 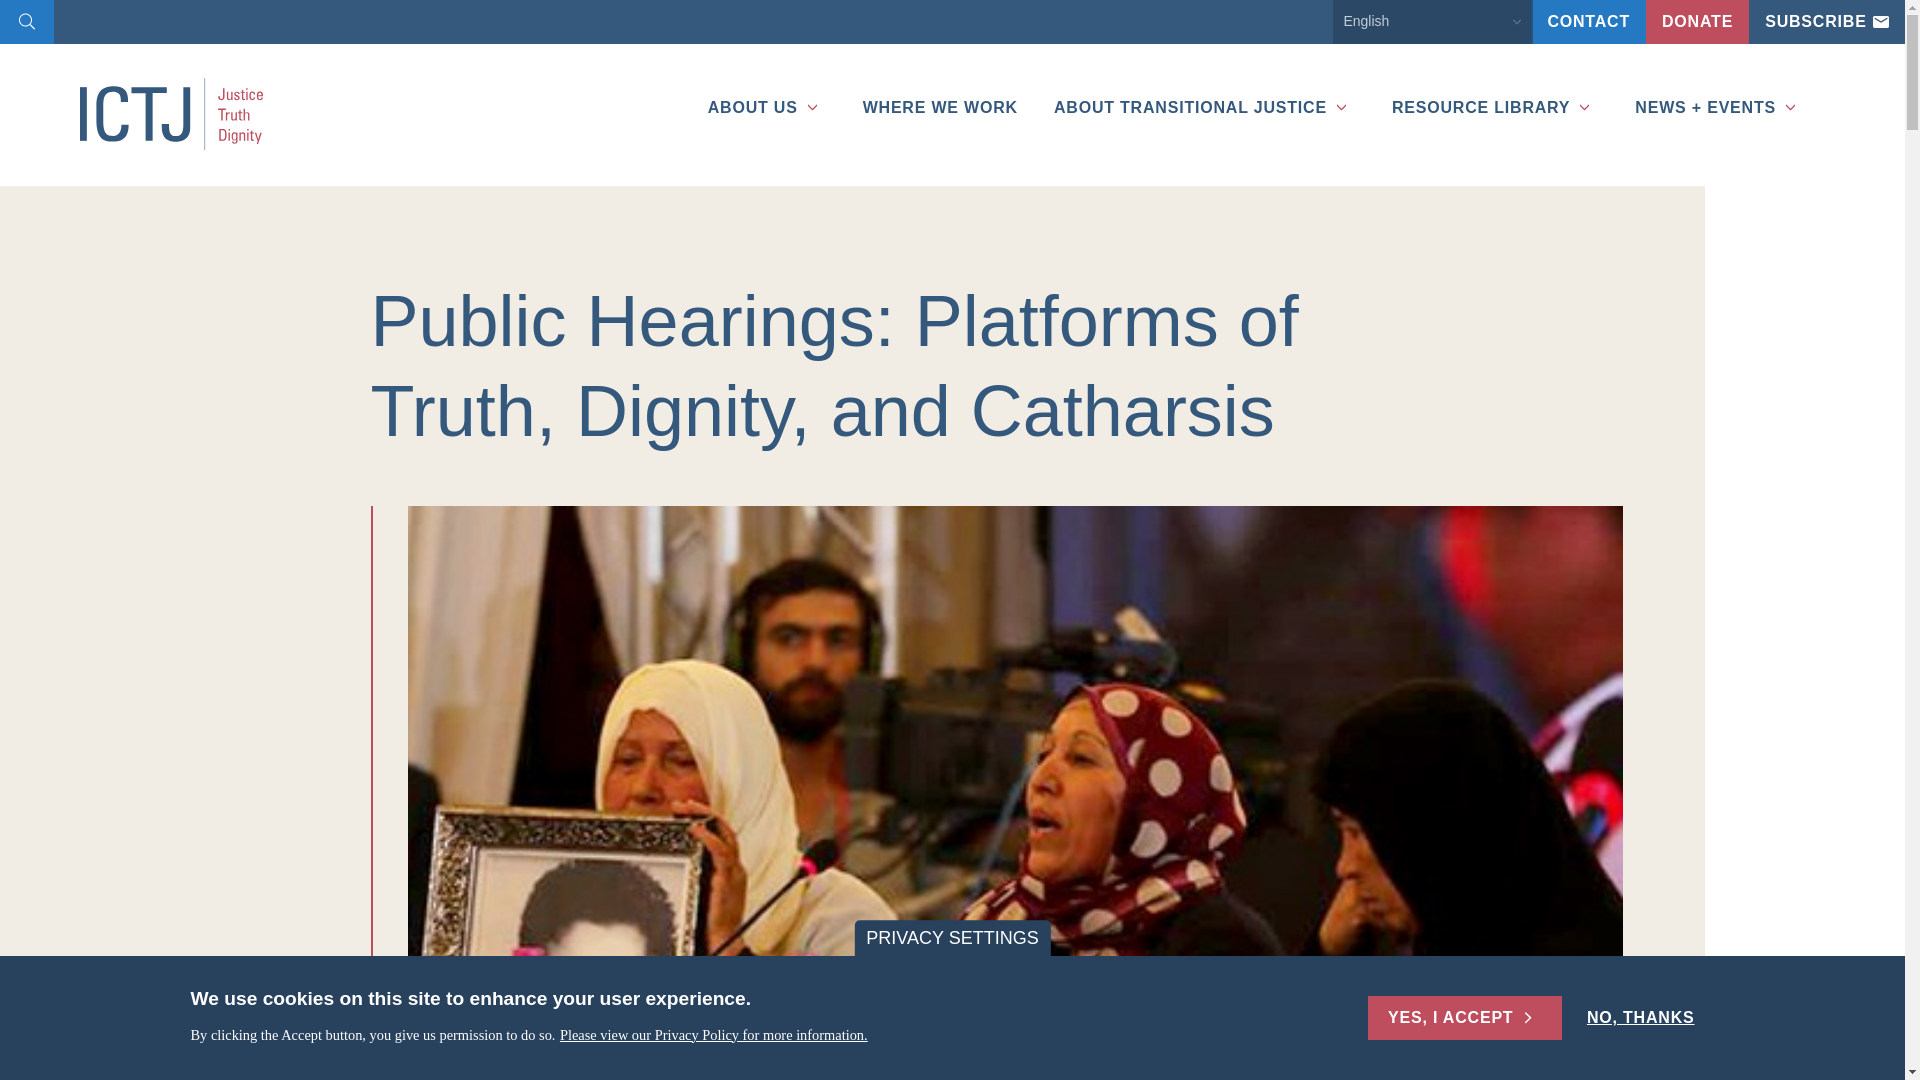 I want to click on ABOUT US, so click(x=759, y=83).